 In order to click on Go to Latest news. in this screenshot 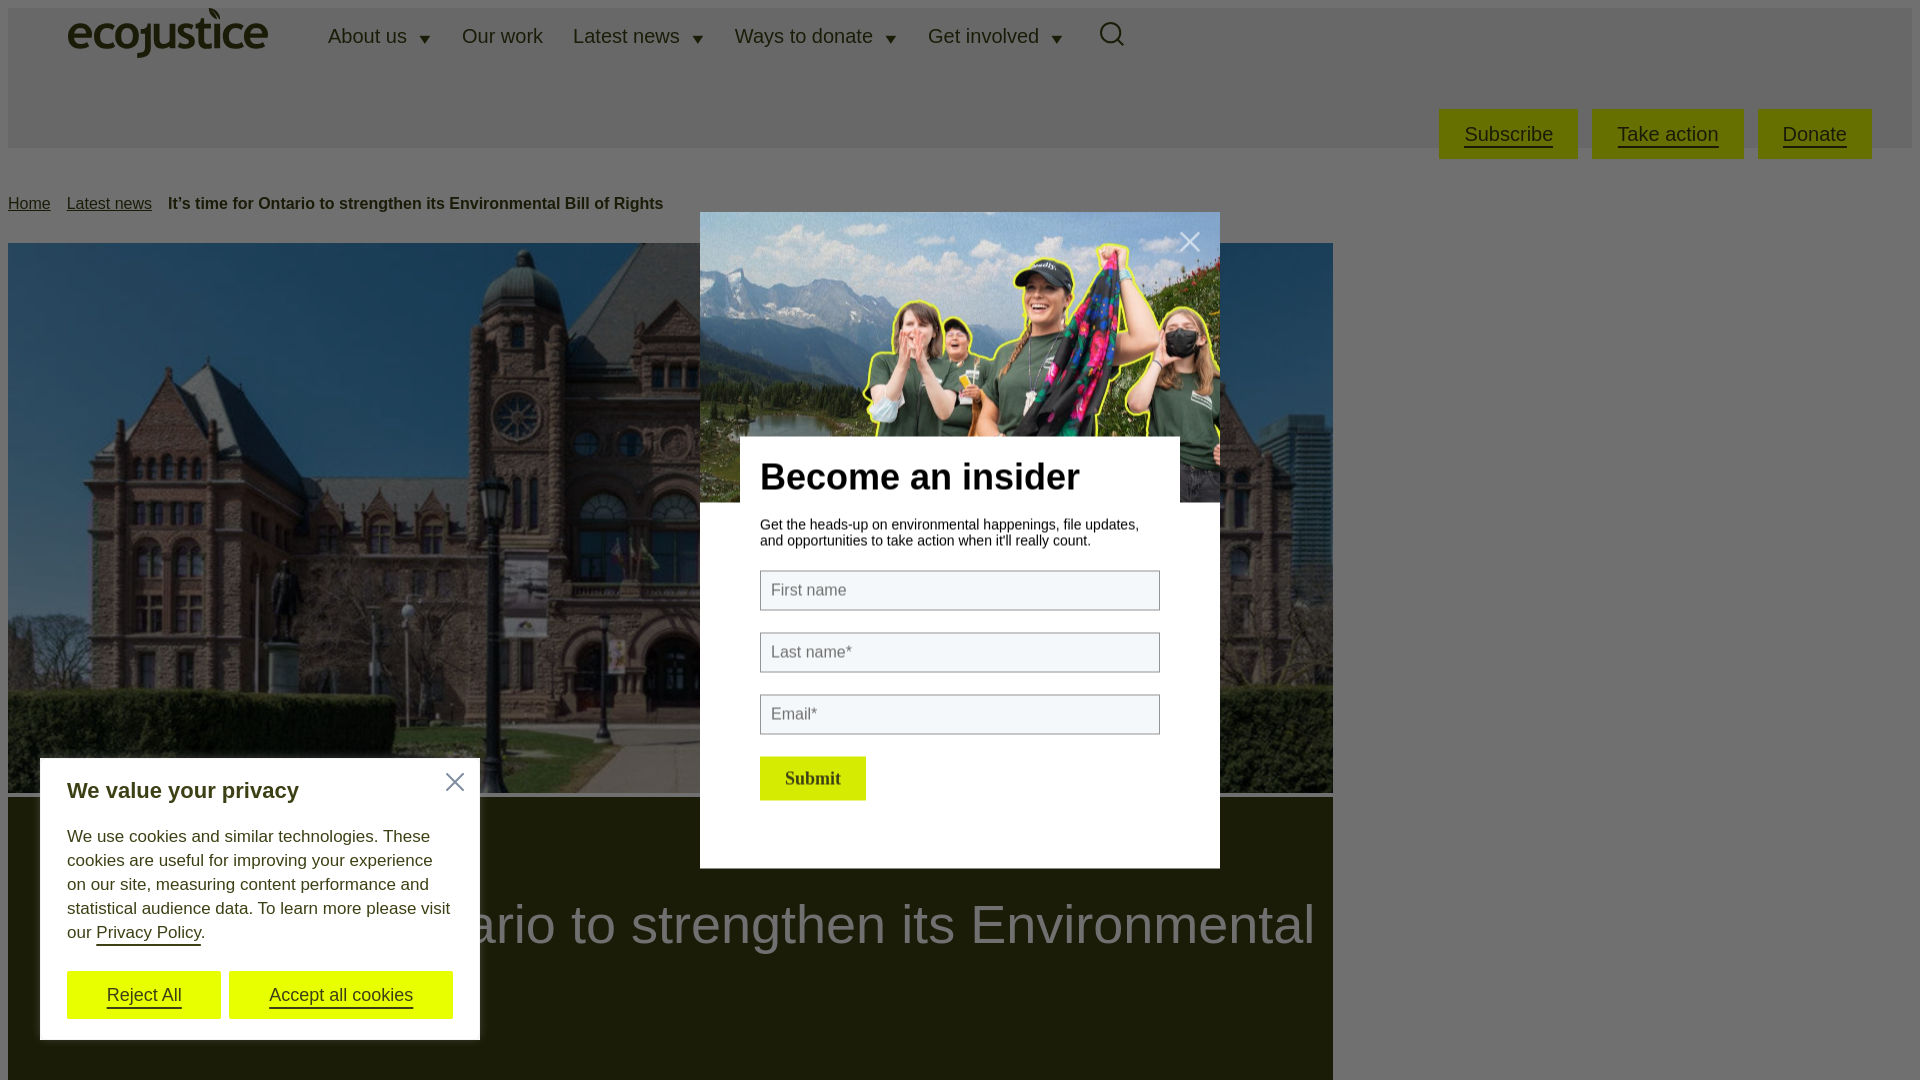, I will do `click(109, 203)`.